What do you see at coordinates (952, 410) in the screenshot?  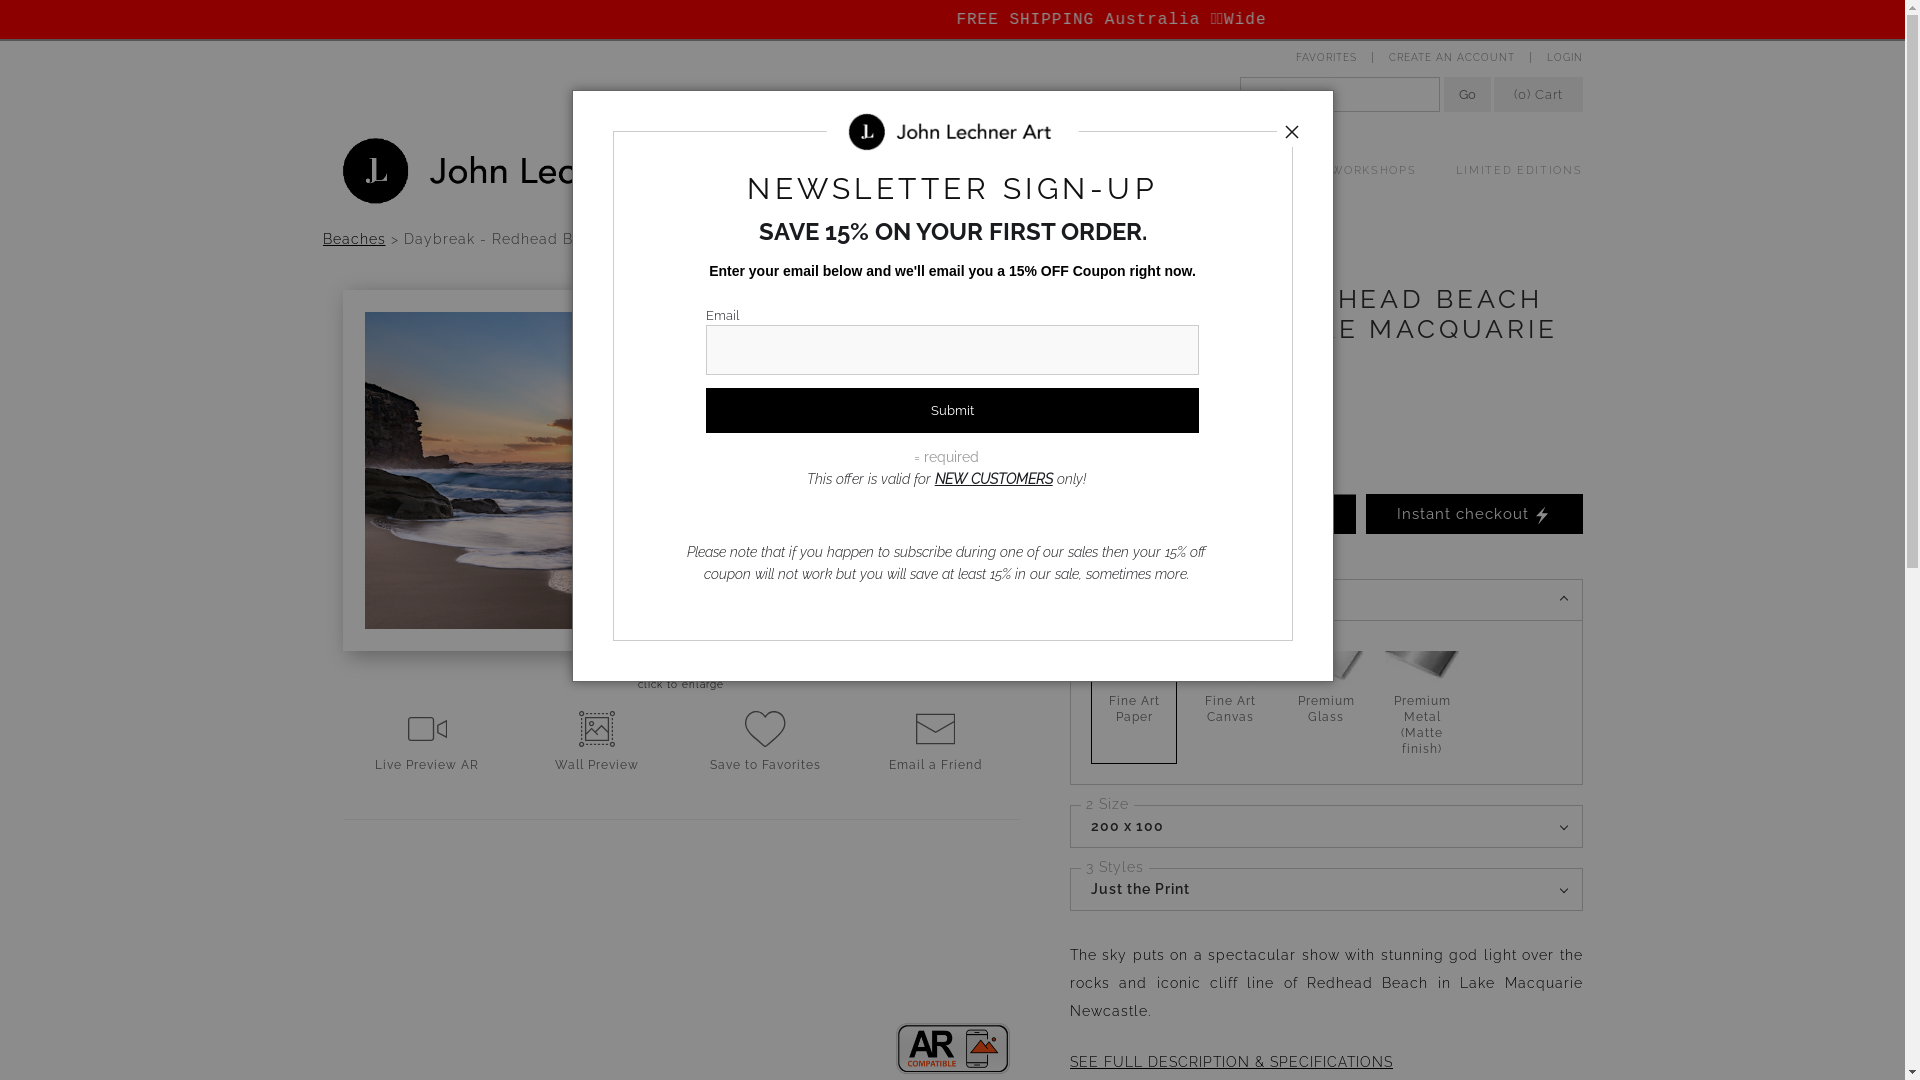 I see `Submit` at bounding box center [952, 410].